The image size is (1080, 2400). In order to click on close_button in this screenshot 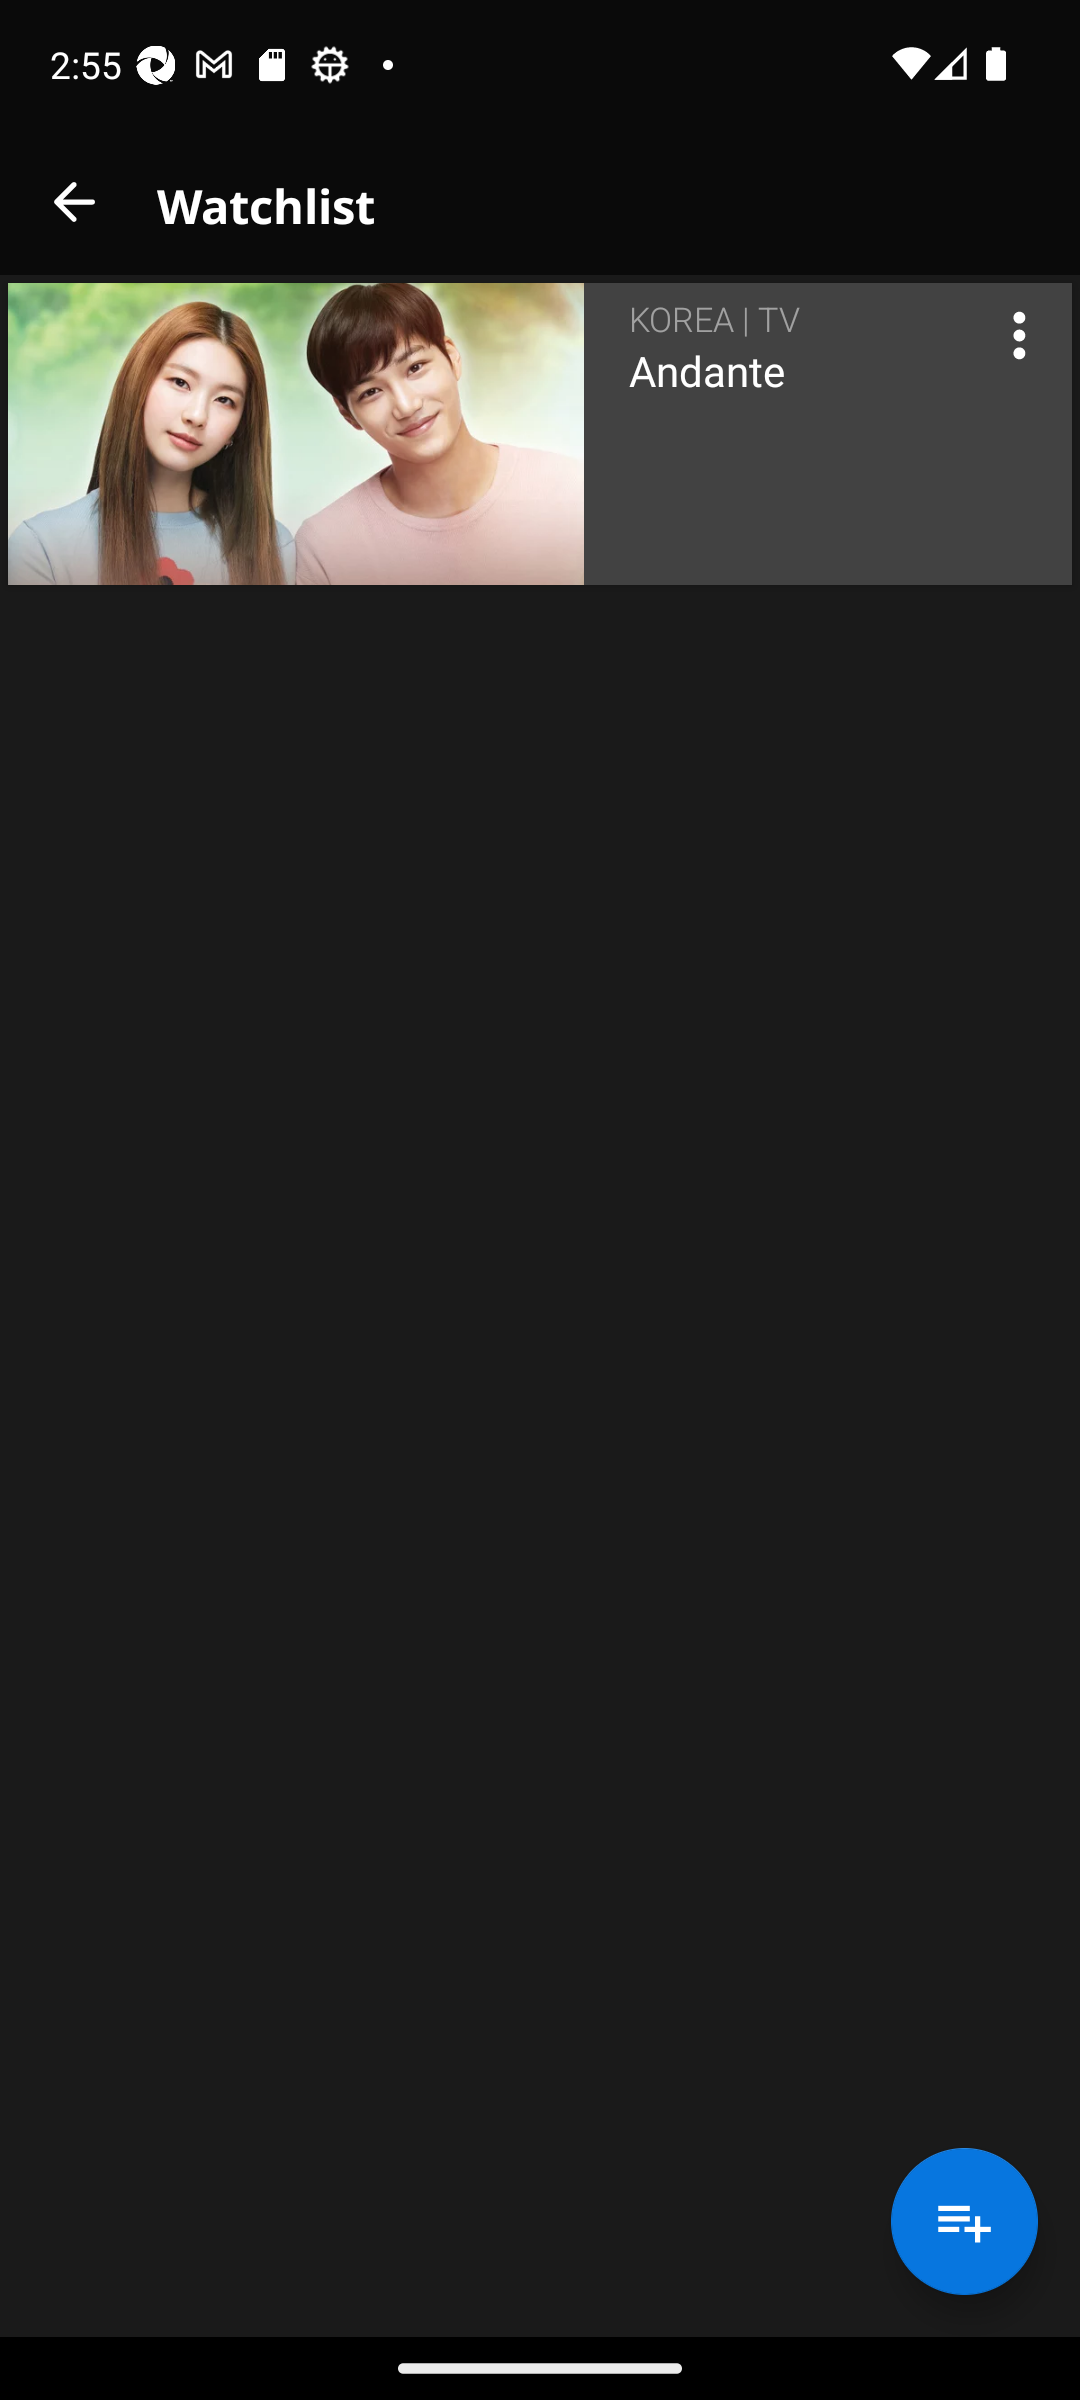, I will do `click(73, 202)`.